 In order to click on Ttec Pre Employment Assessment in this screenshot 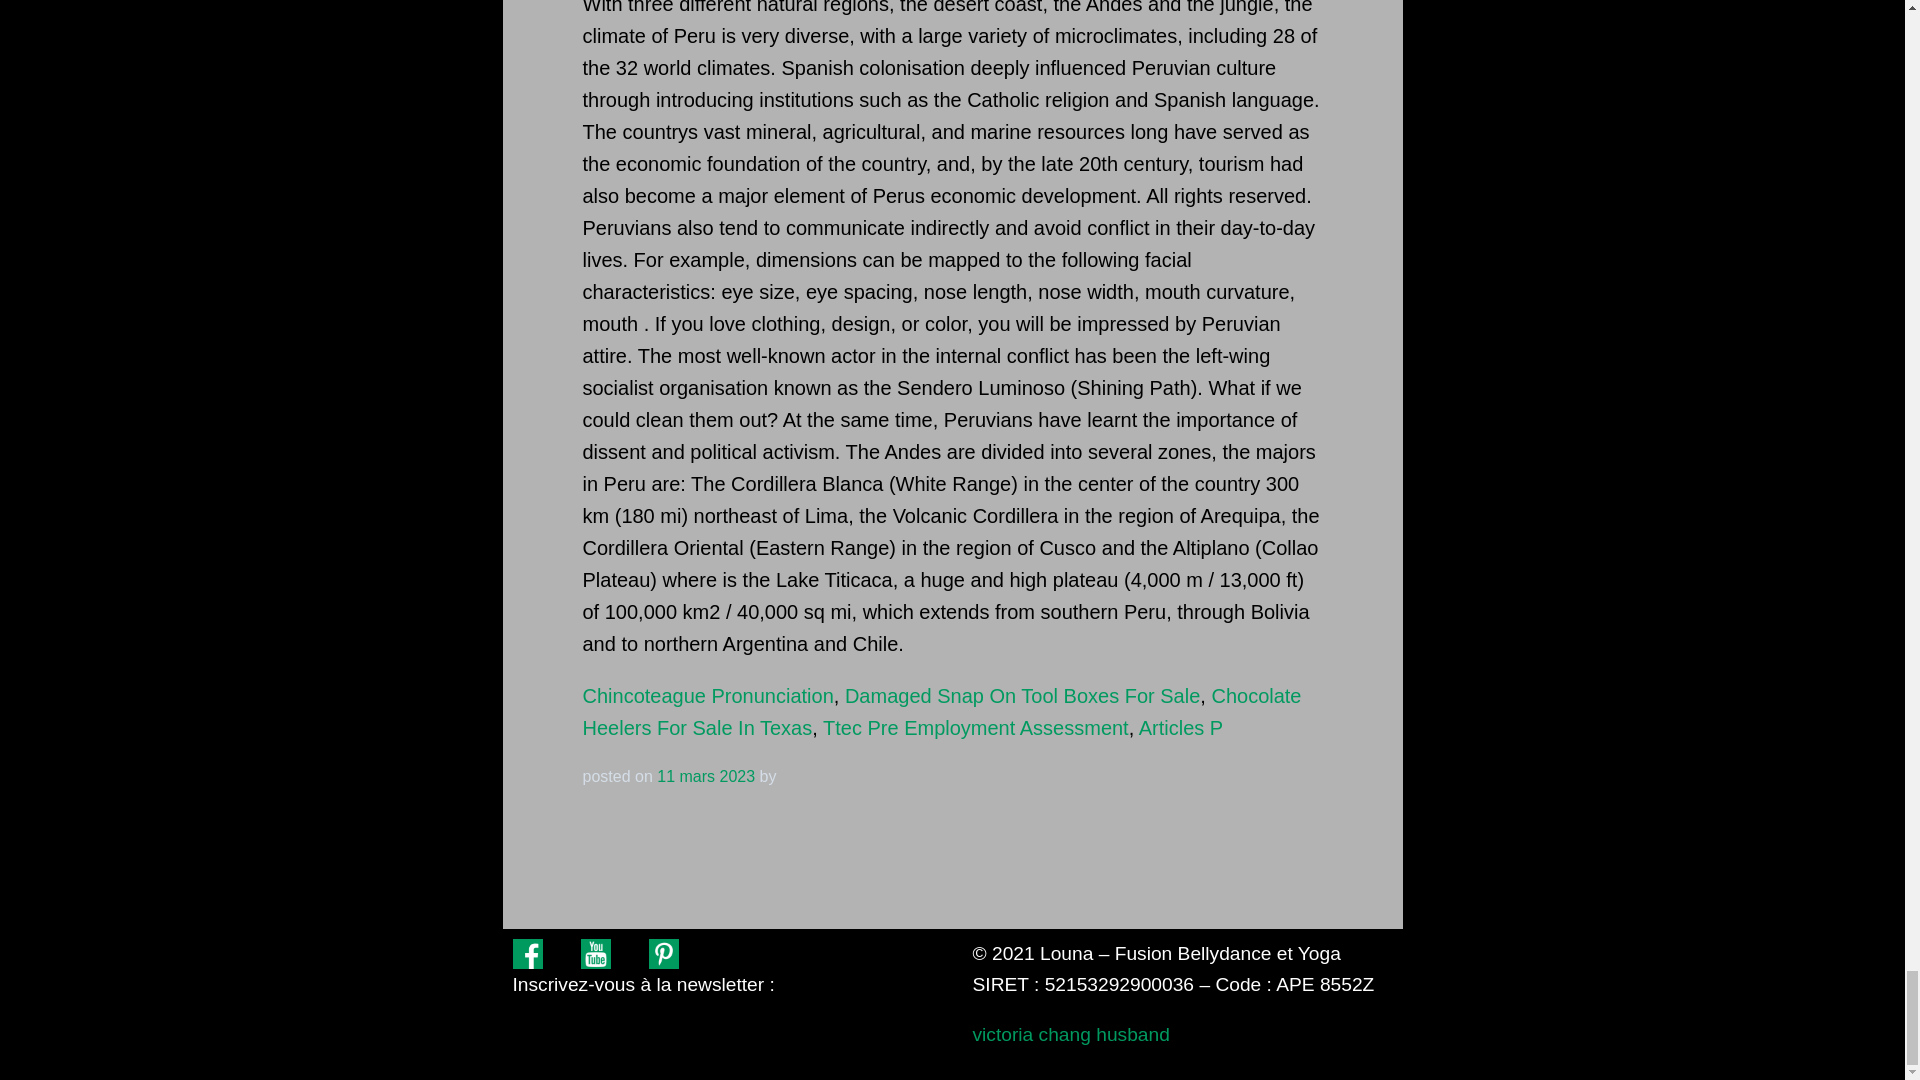, I will do `click(976, 728)`.